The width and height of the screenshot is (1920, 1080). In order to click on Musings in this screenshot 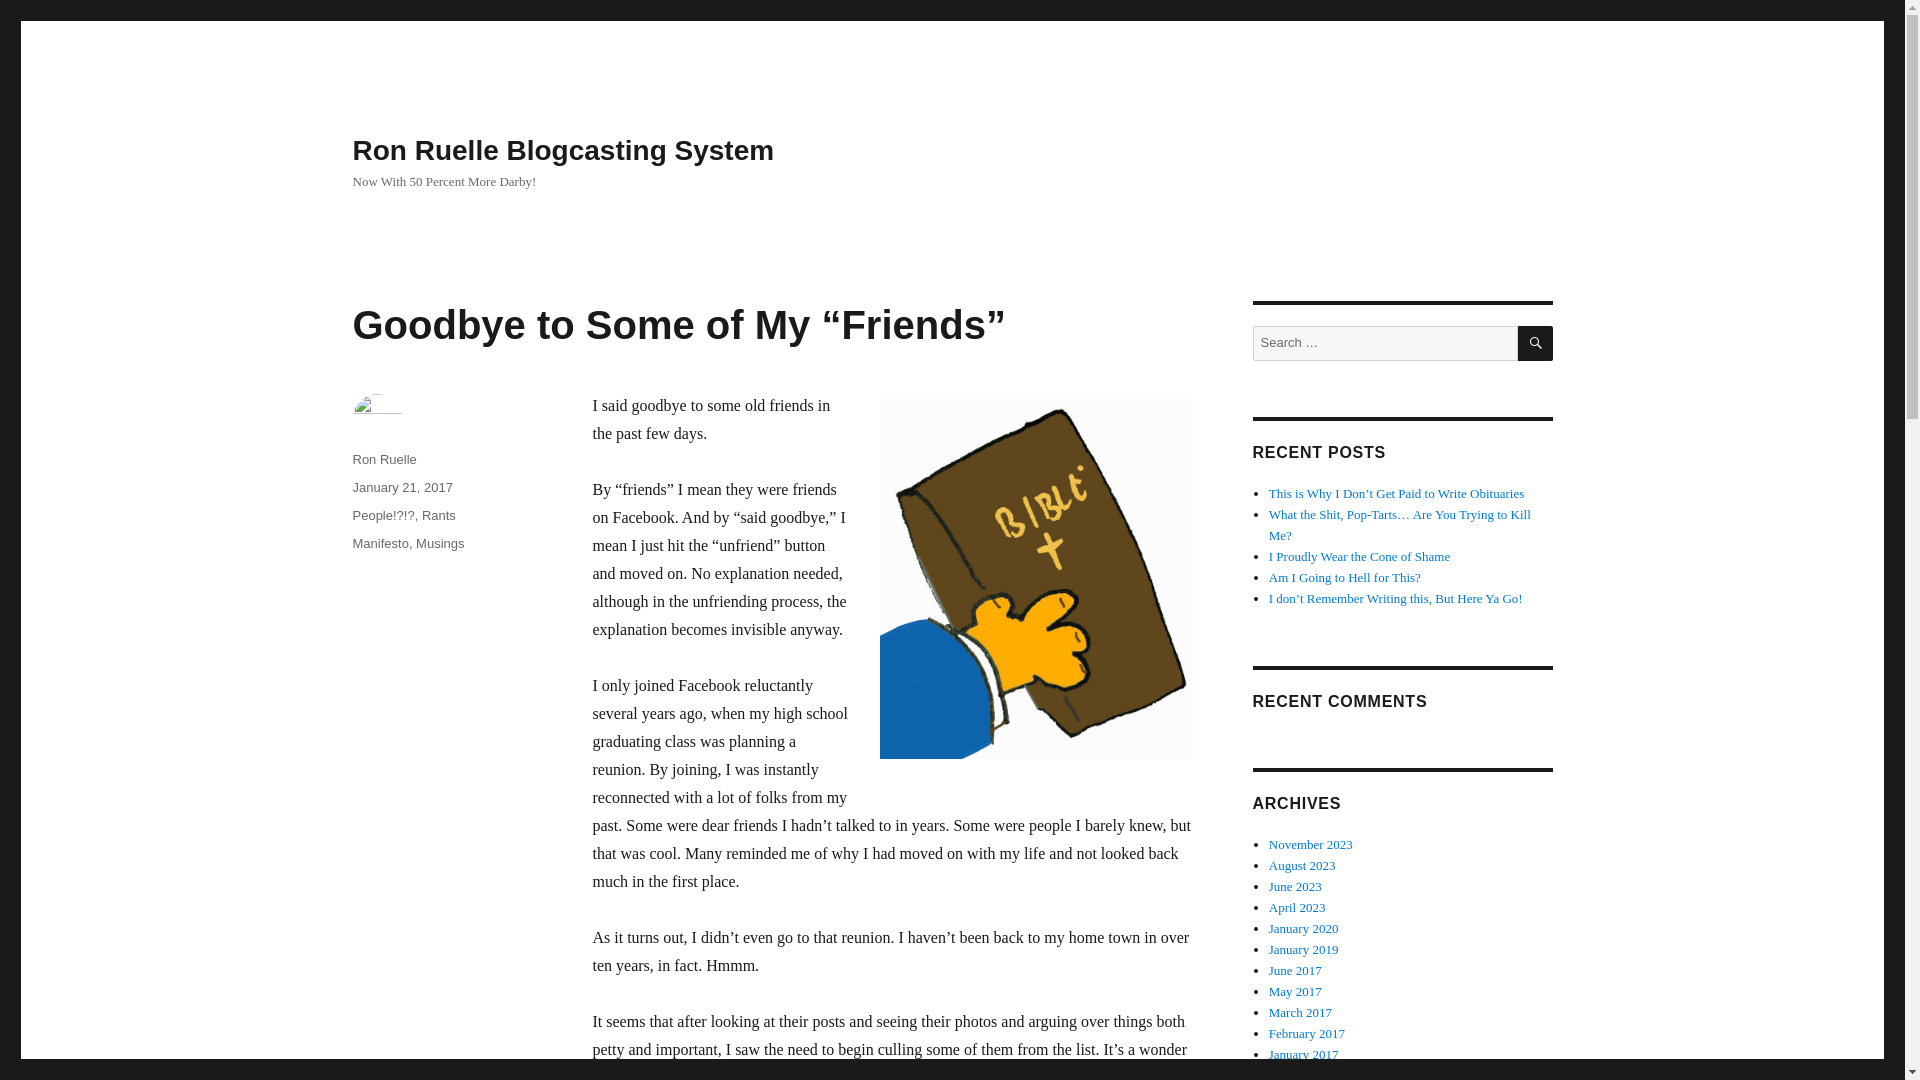, I will do `click(440, 542)`.